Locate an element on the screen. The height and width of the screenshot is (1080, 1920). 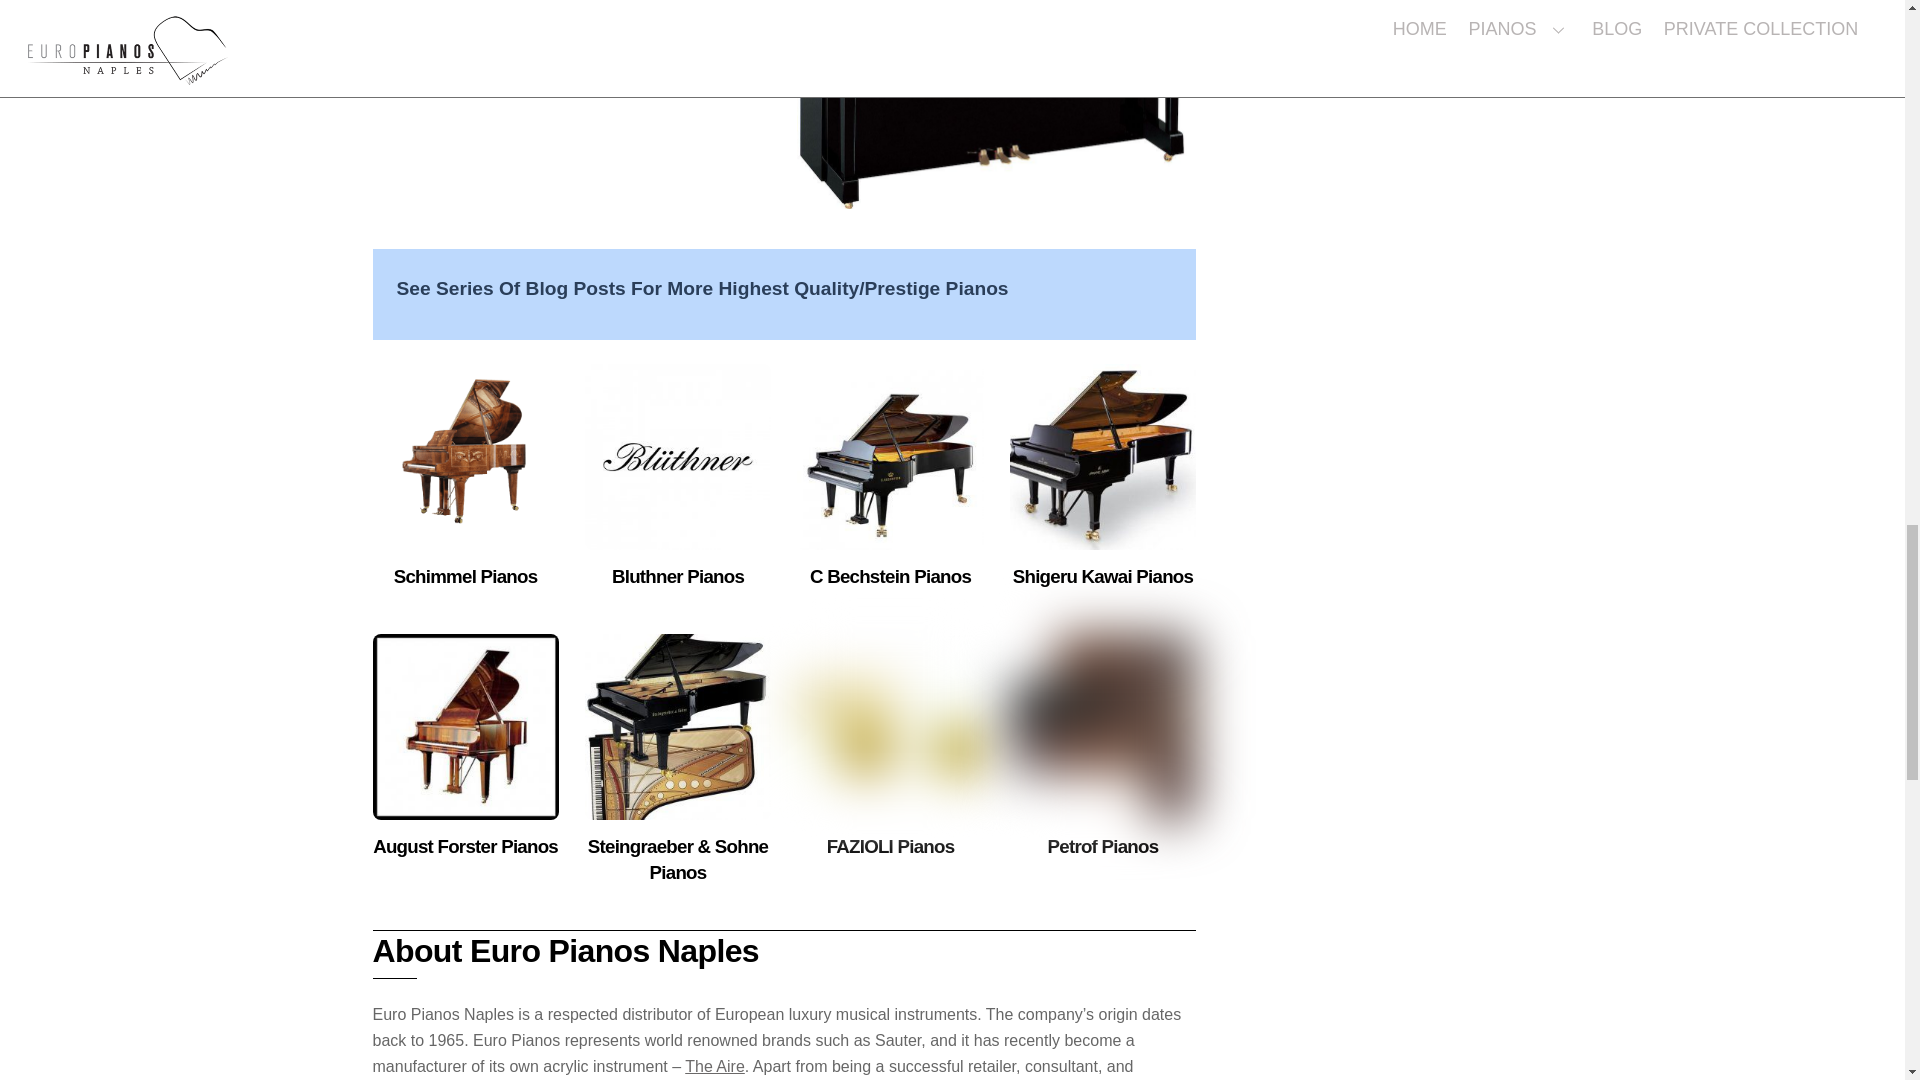
Bluthner piano logo is located at coordinates (678, 456).